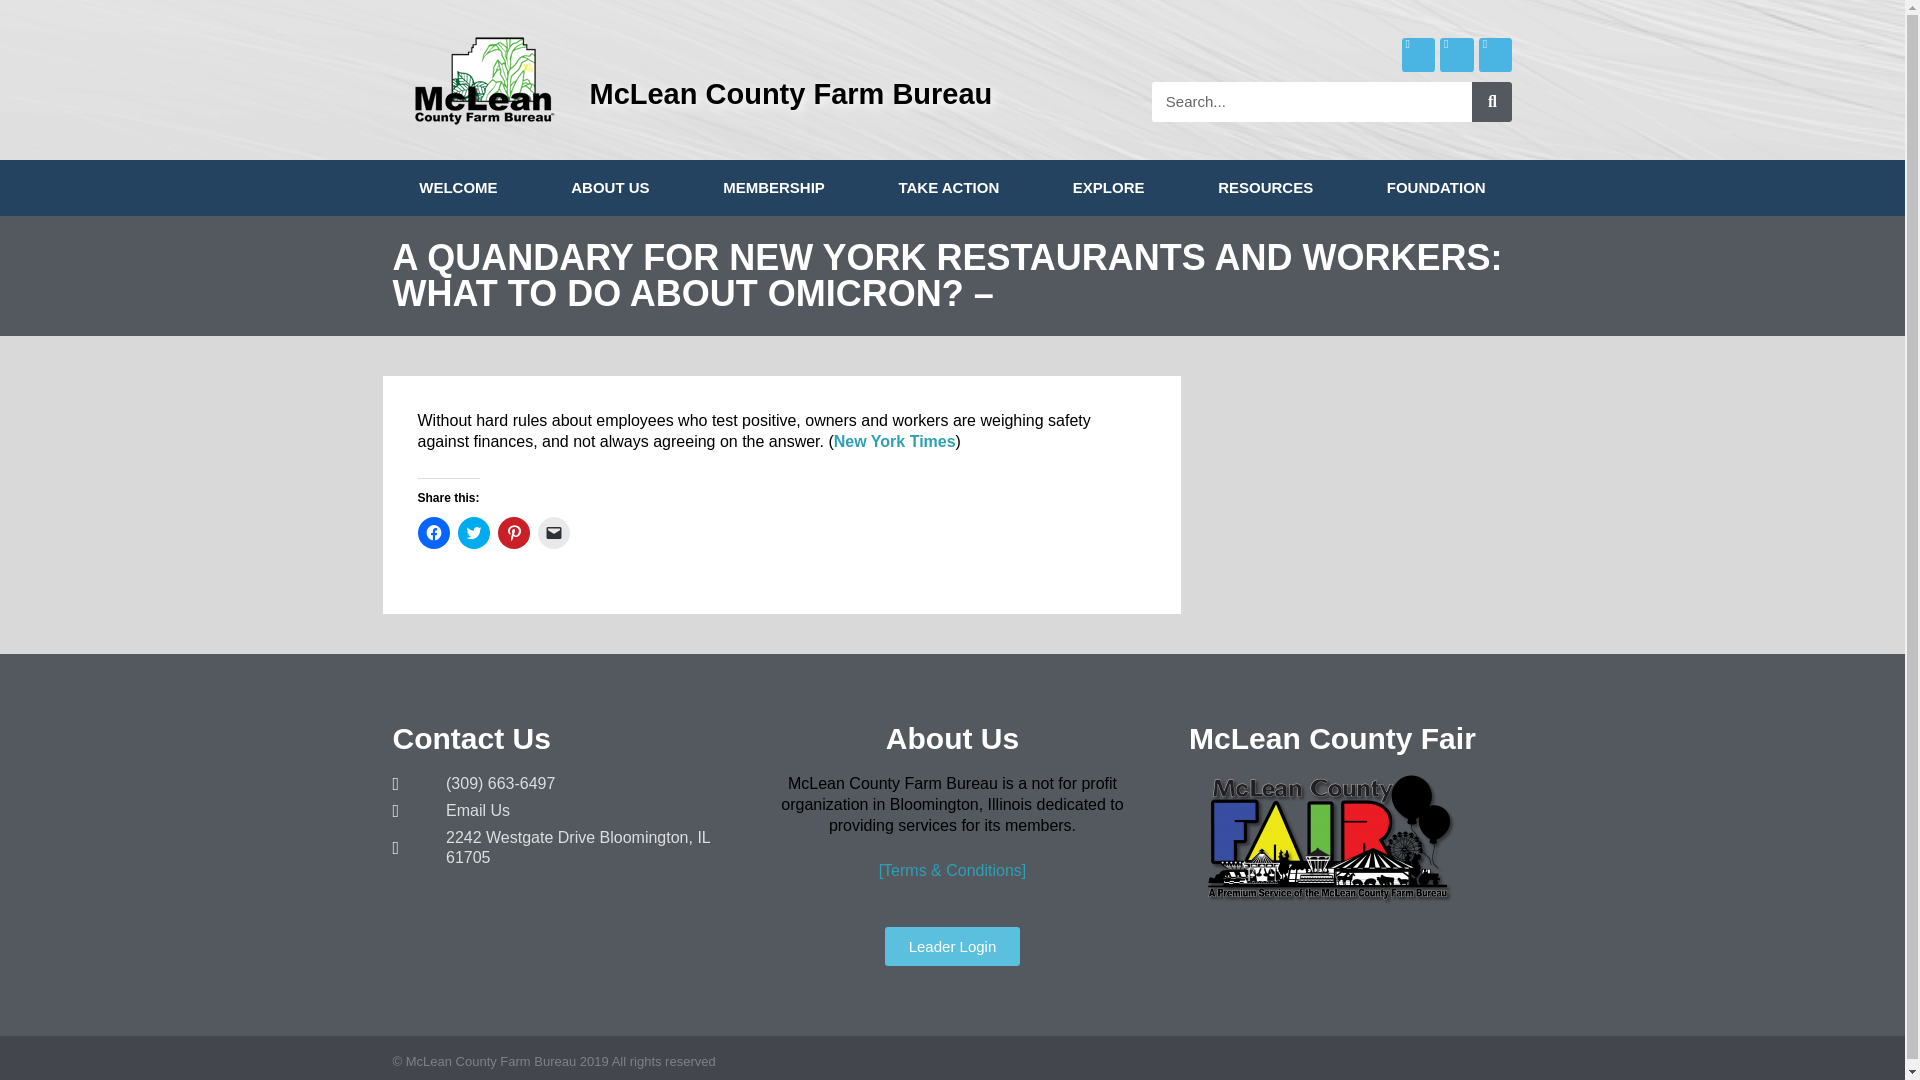 The width and height of the screenshot is (1920, 1080). I want to click on MEMBERSHIP, so click(772, 188).